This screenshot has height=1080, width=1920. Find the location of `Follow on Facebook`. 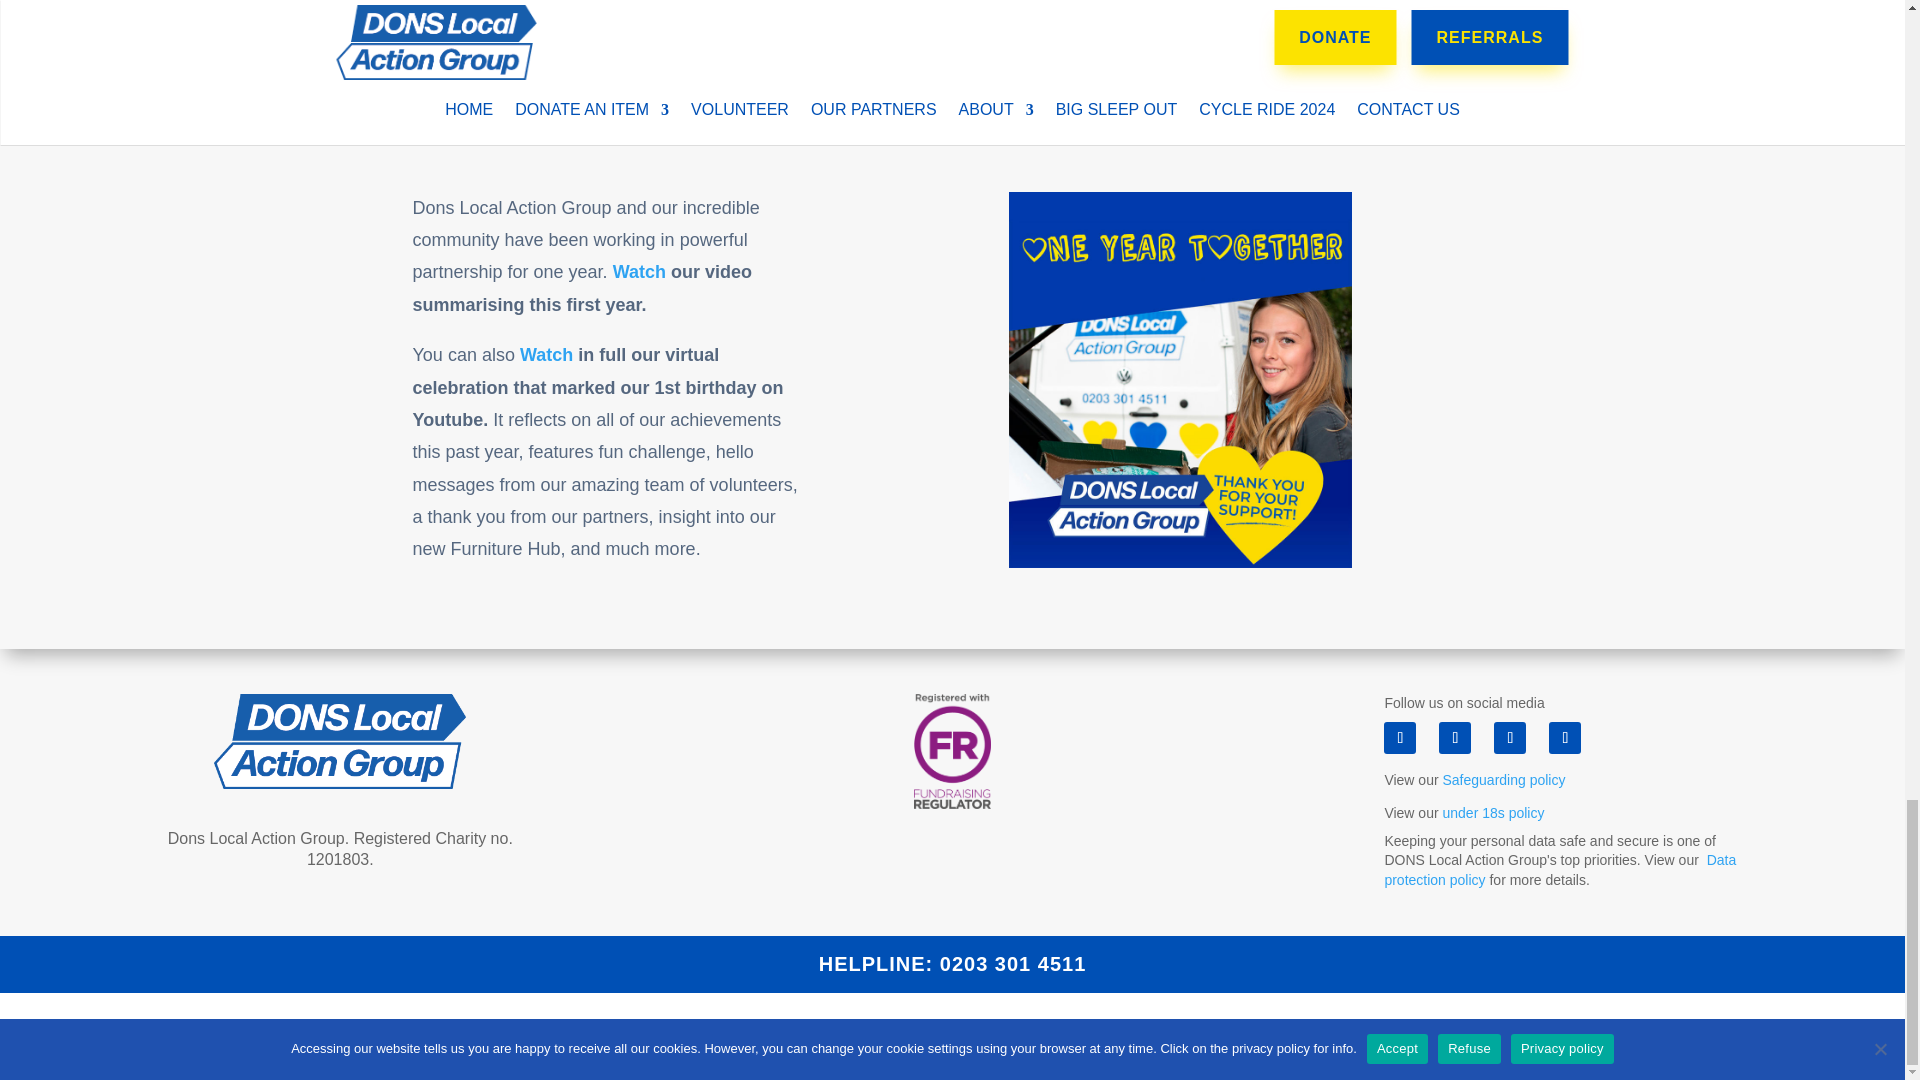

Follow on Facebook is located at coordinates (1400, 738).